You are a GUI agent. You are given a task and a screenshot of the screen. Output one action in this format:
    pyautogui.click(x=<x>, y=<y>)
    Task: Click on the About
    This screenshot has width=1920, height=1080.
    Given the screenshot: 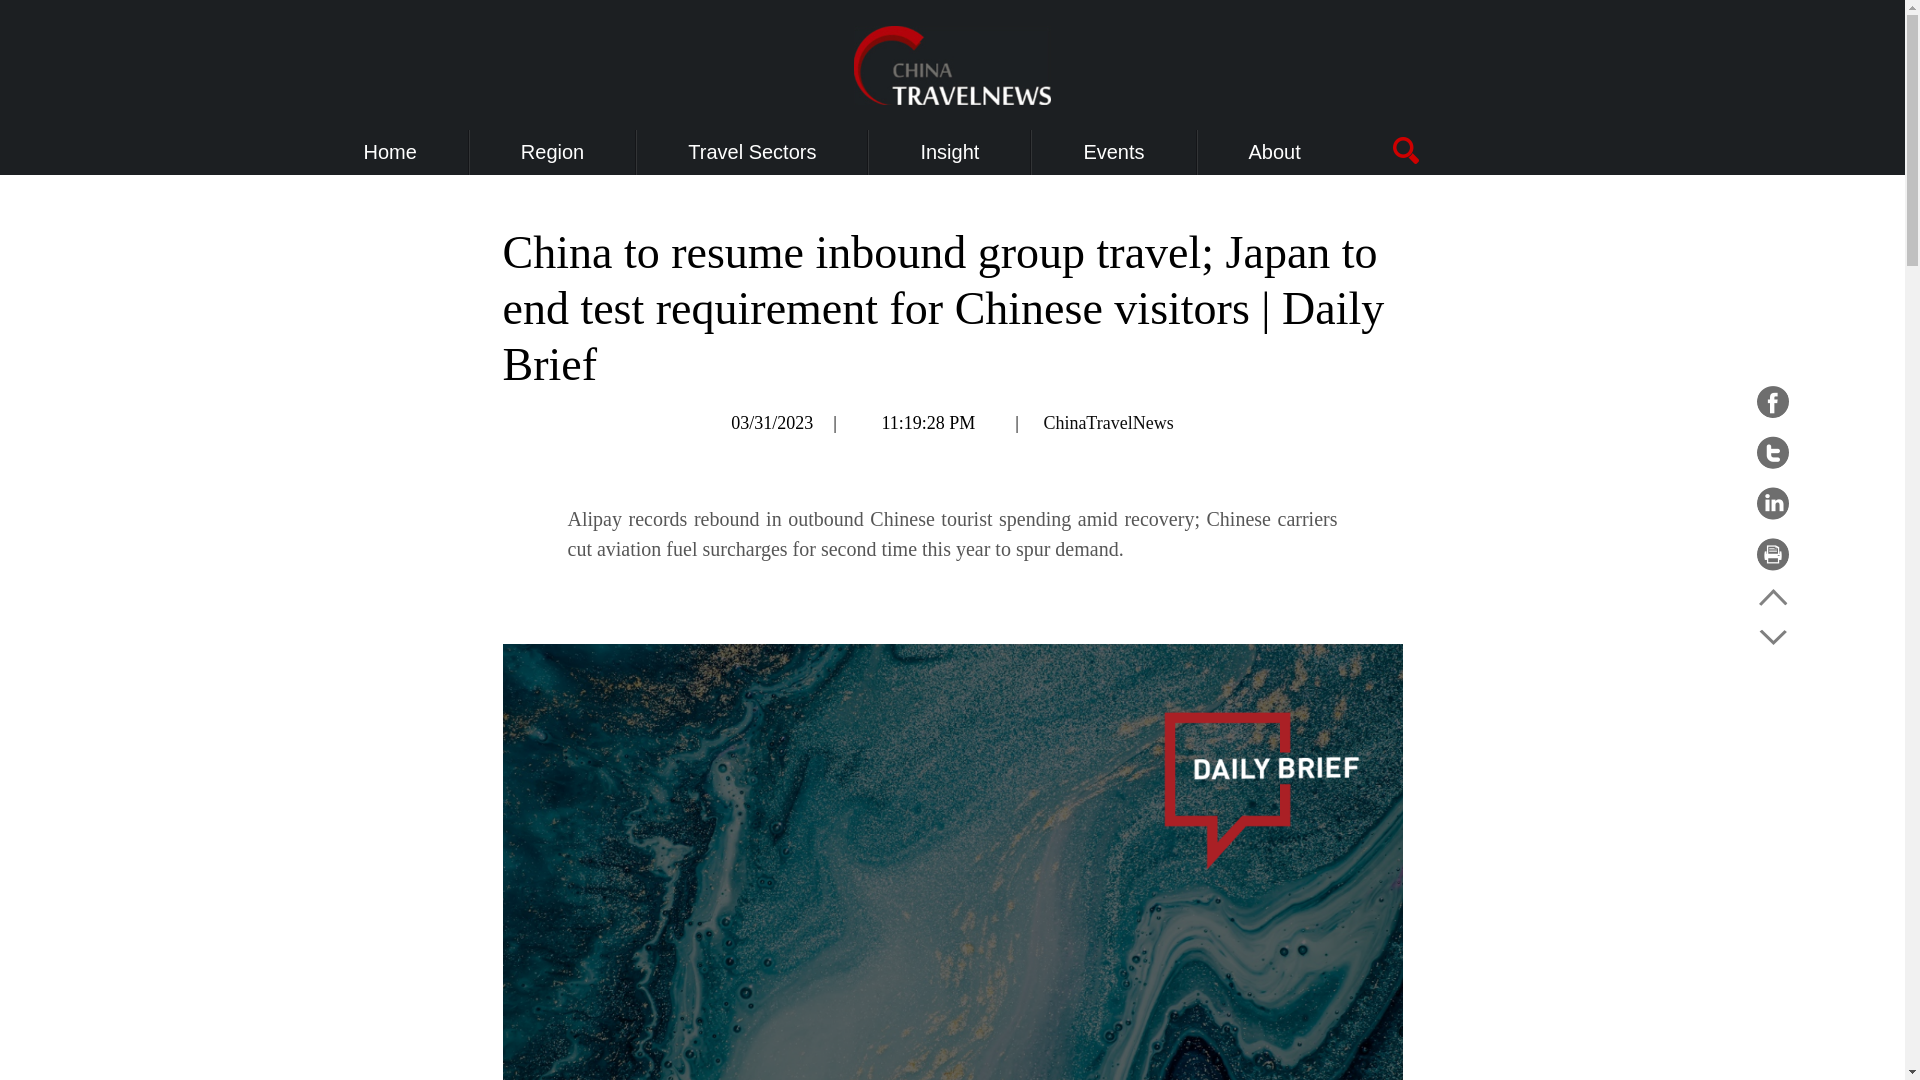 What is the action you would take?
    pyautogui.click(x=1275, y=152)
    